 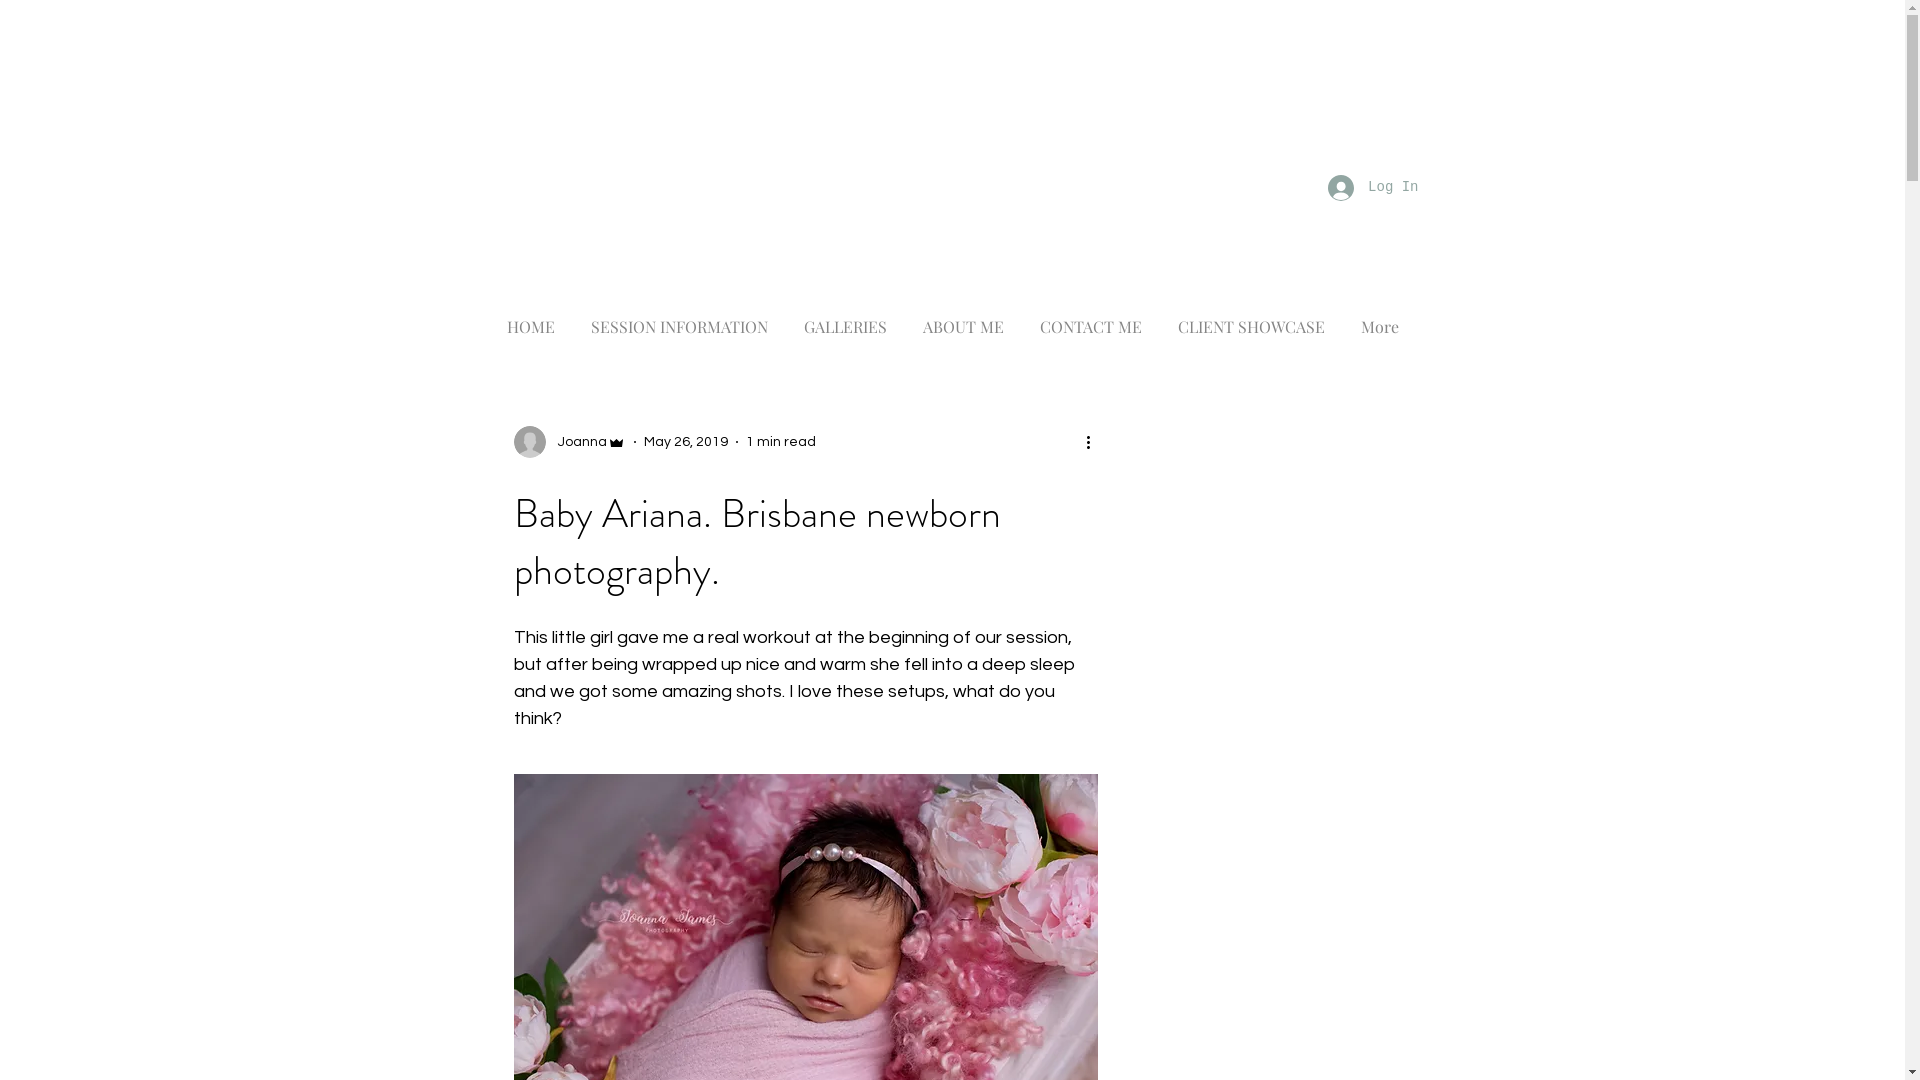 What do you see at coordinates (1252, 333) in the screenshot?
I see `CLIENT SHOWCASE` at bounding box center [1252, 333].